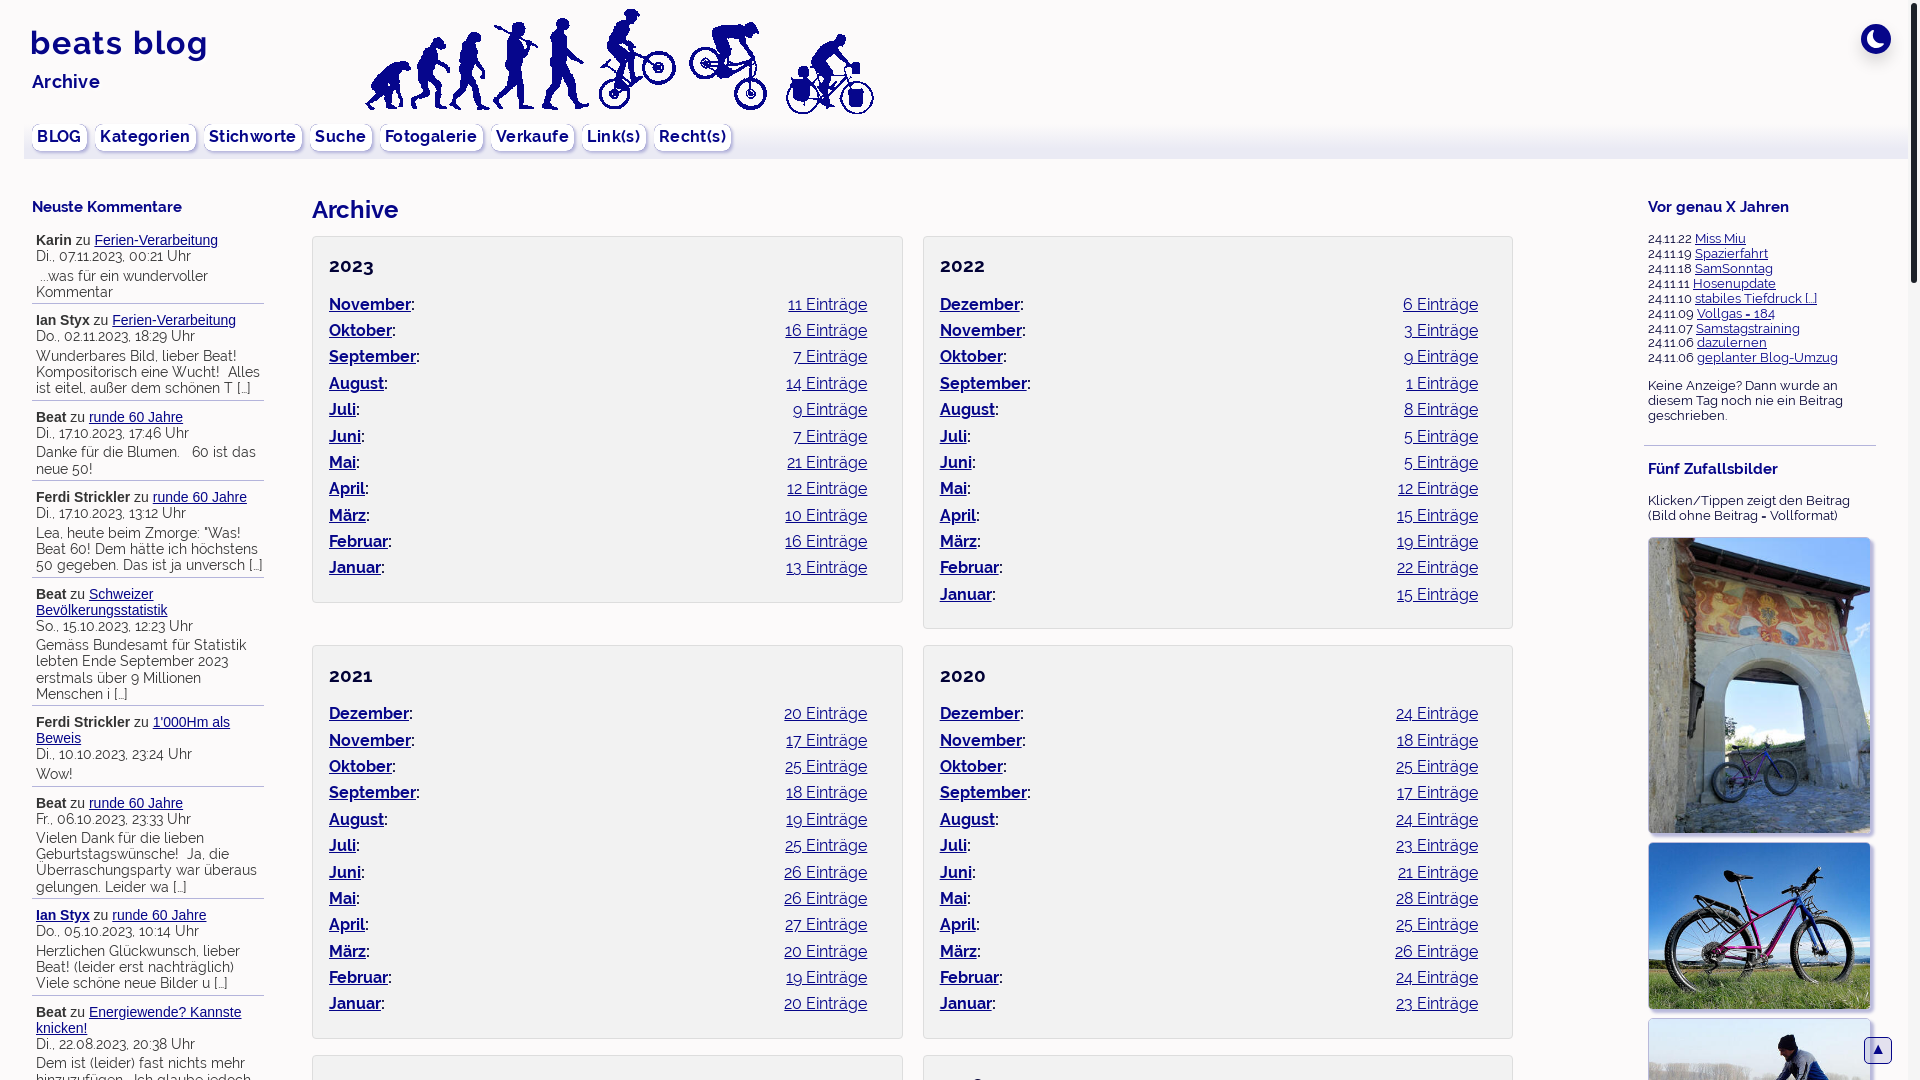 The image size is (1920, 1080). What do you see at coordinates (146, 137) in the screenshot?
I see `Kategorien` at bounding box center [146, 137].